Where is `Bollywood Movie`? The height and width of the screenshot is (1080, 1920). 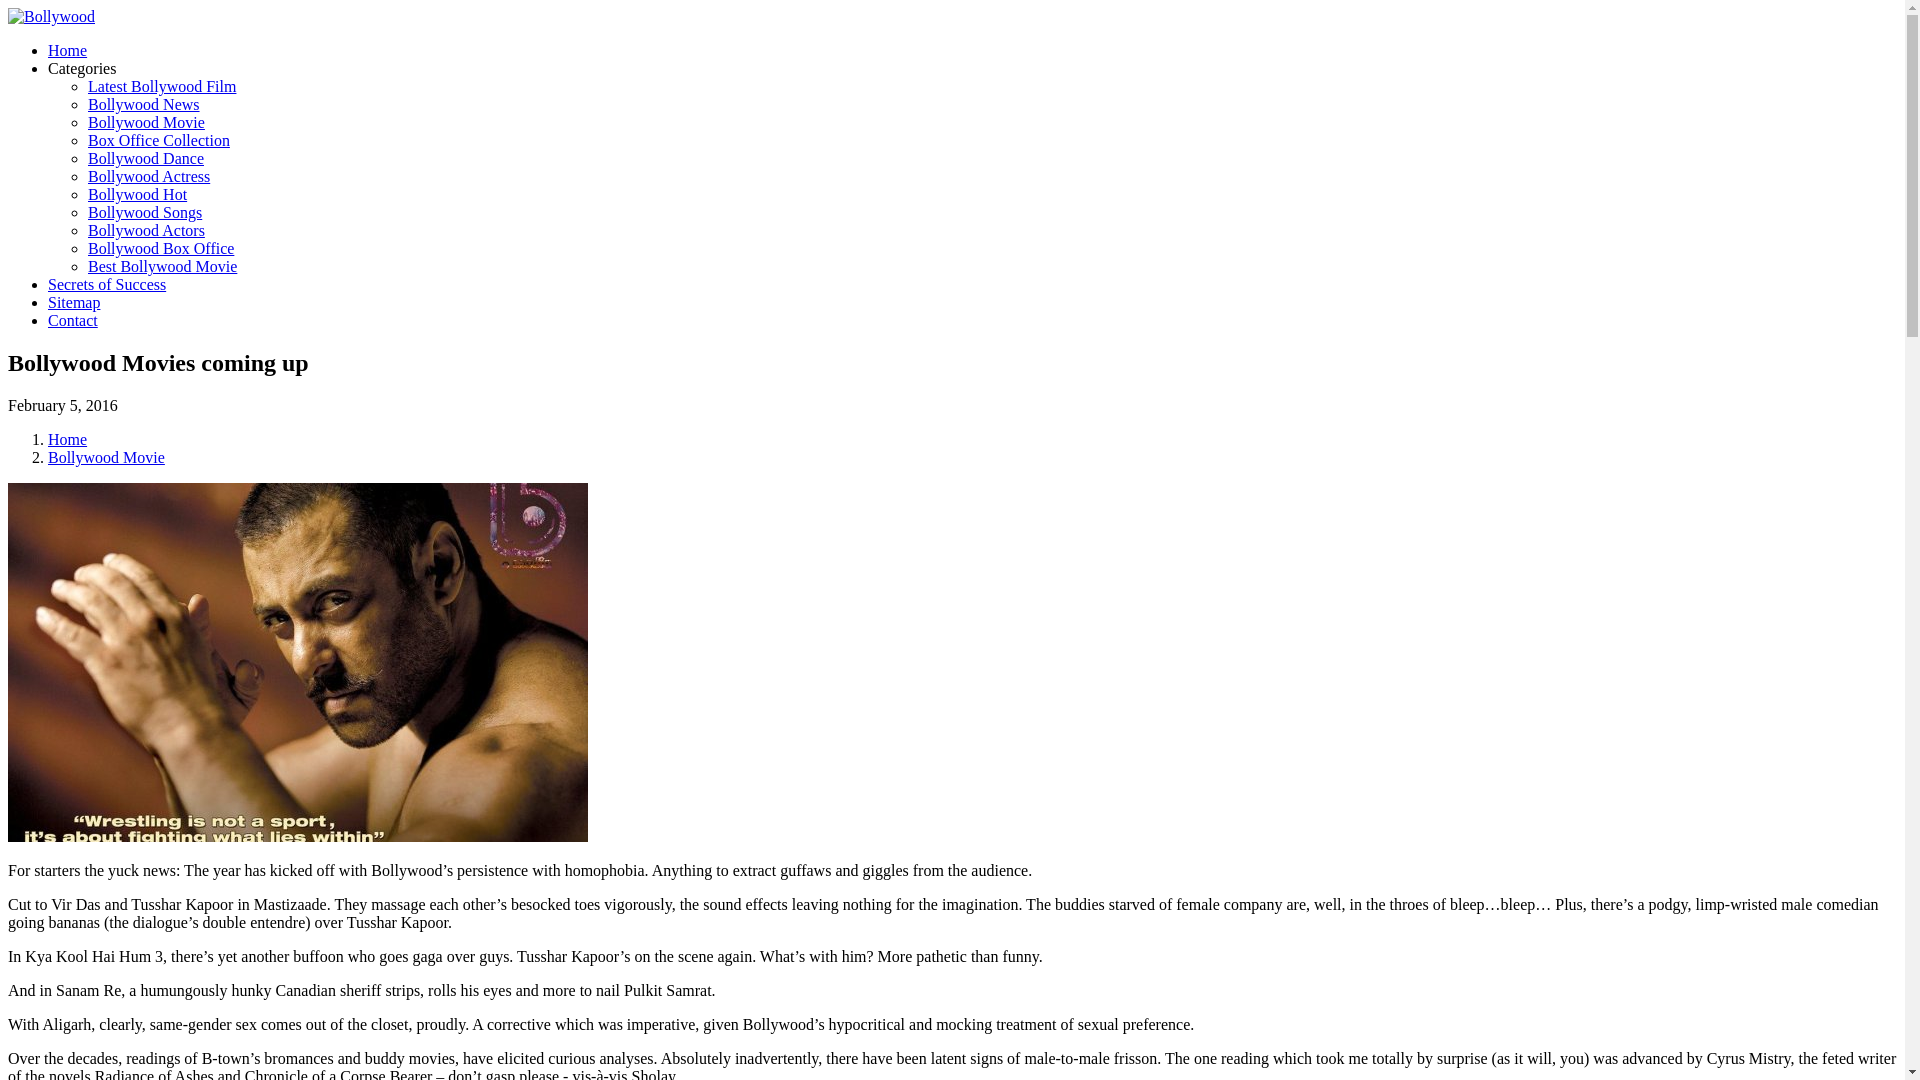
Bollywood Movie is located at coordinates (146, 122).